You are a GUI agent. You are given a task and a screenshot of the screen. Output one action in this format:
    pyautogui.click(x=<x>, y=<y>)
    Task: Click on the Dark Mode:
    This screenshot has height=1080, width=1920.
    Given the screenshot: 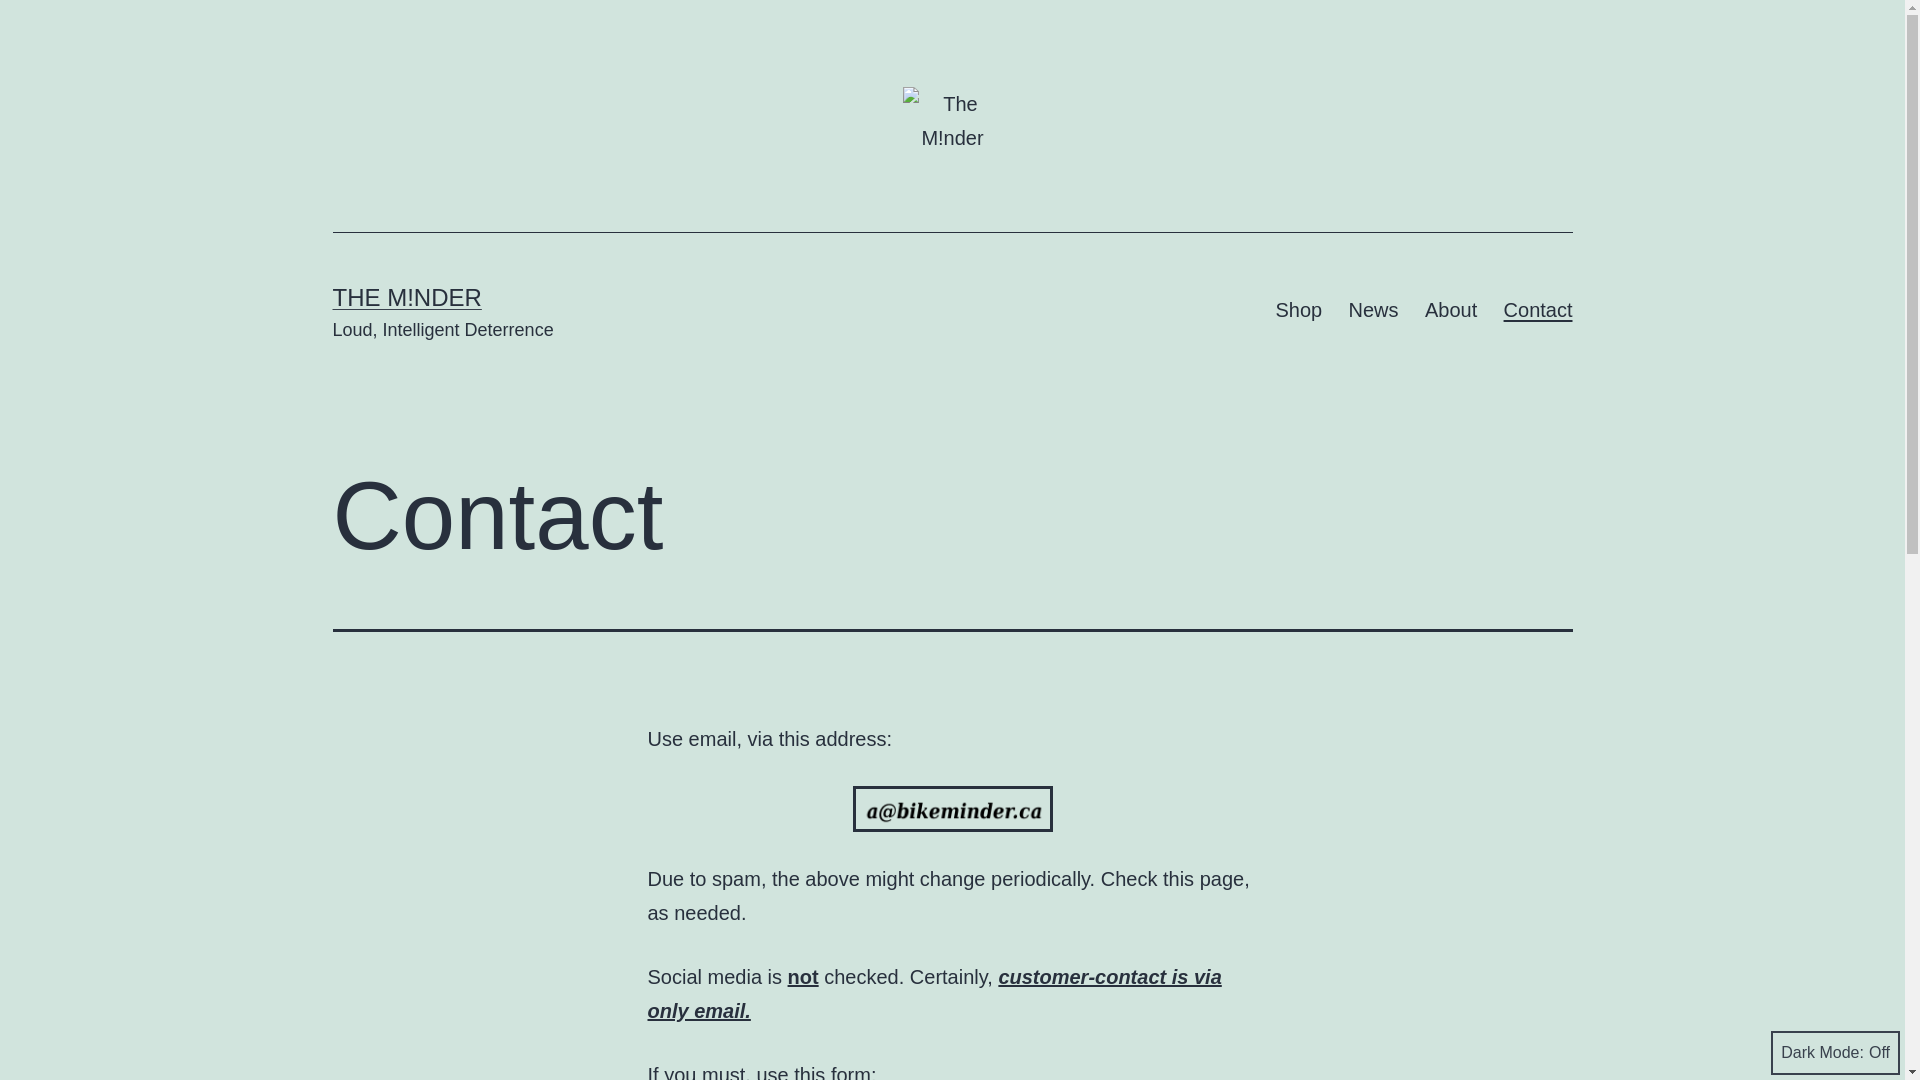 What is the action you would take?
    pyautogui.click(x=1836, y=1053)
    